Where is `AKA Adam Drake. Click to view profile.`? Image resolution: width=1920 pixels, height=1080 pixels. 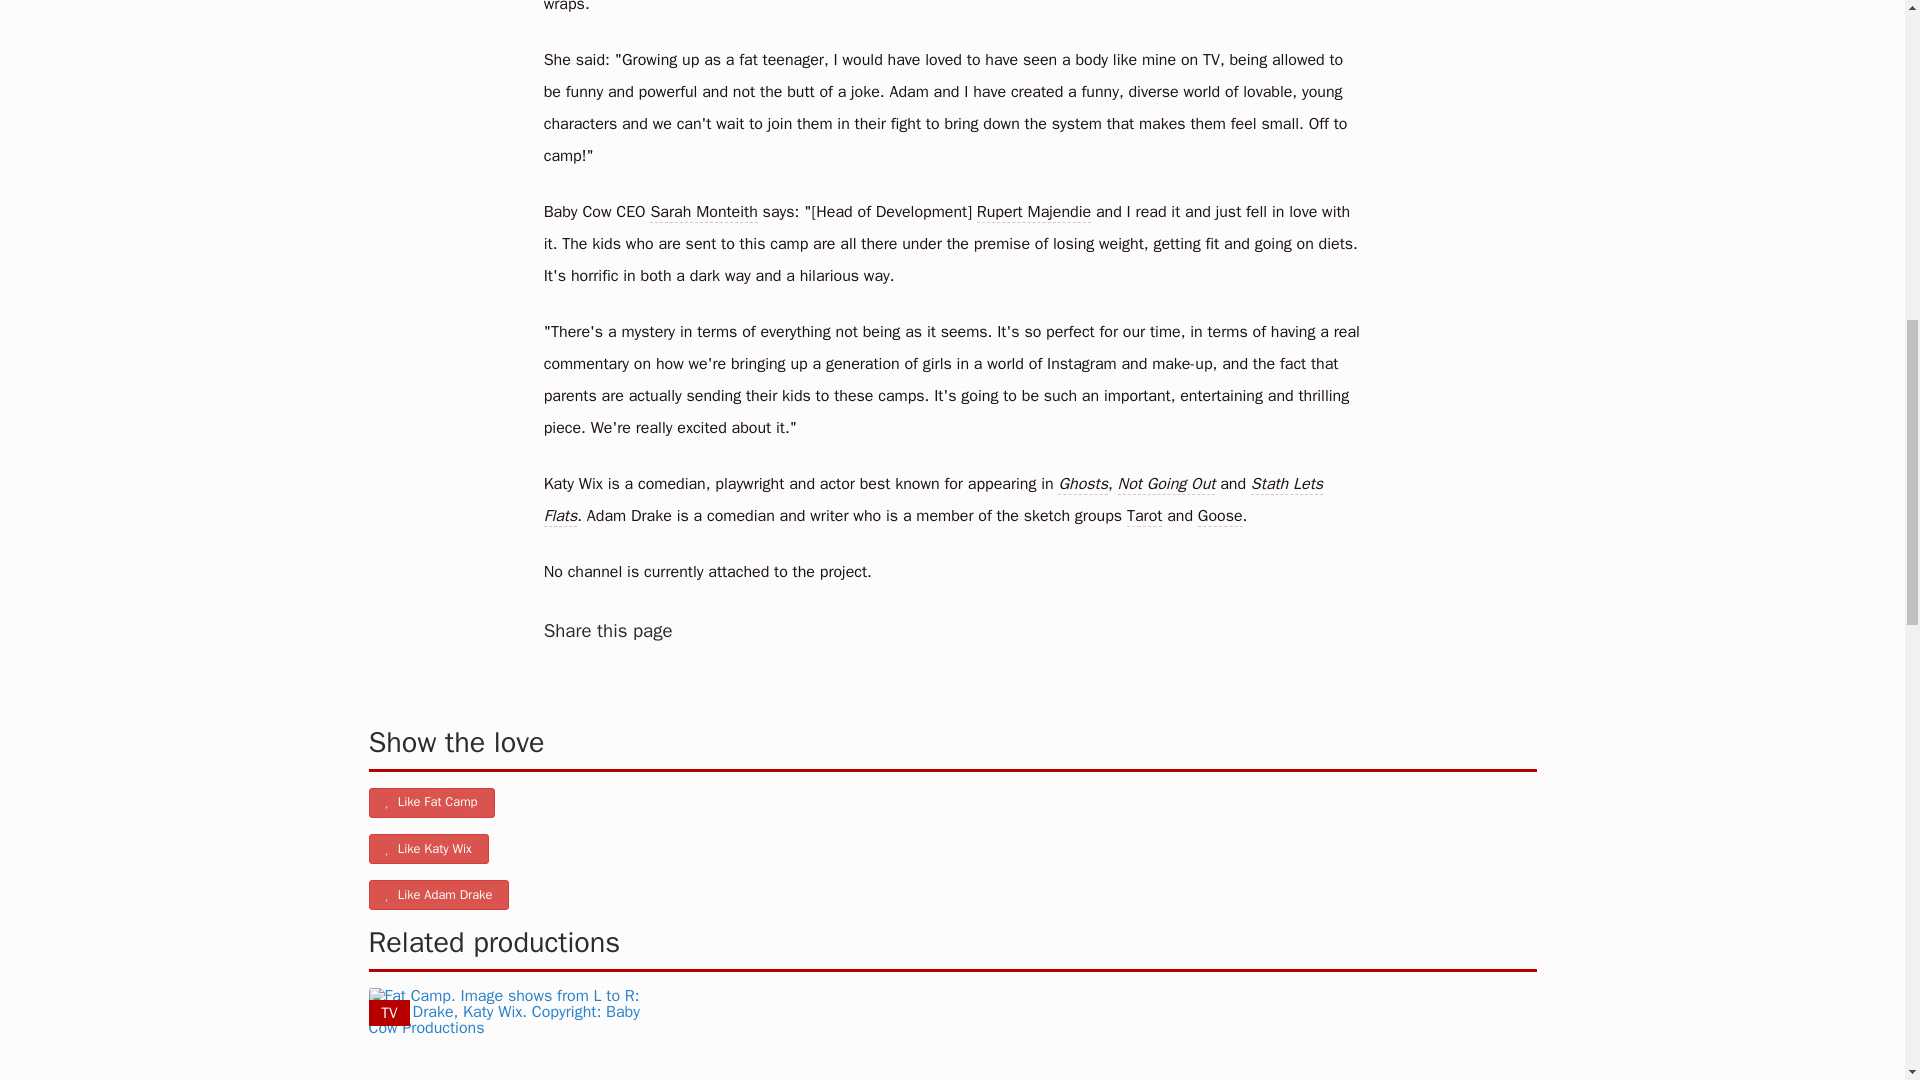
AKA Adam Drake. Click to view profile. is located at coordinates (1220, 516).